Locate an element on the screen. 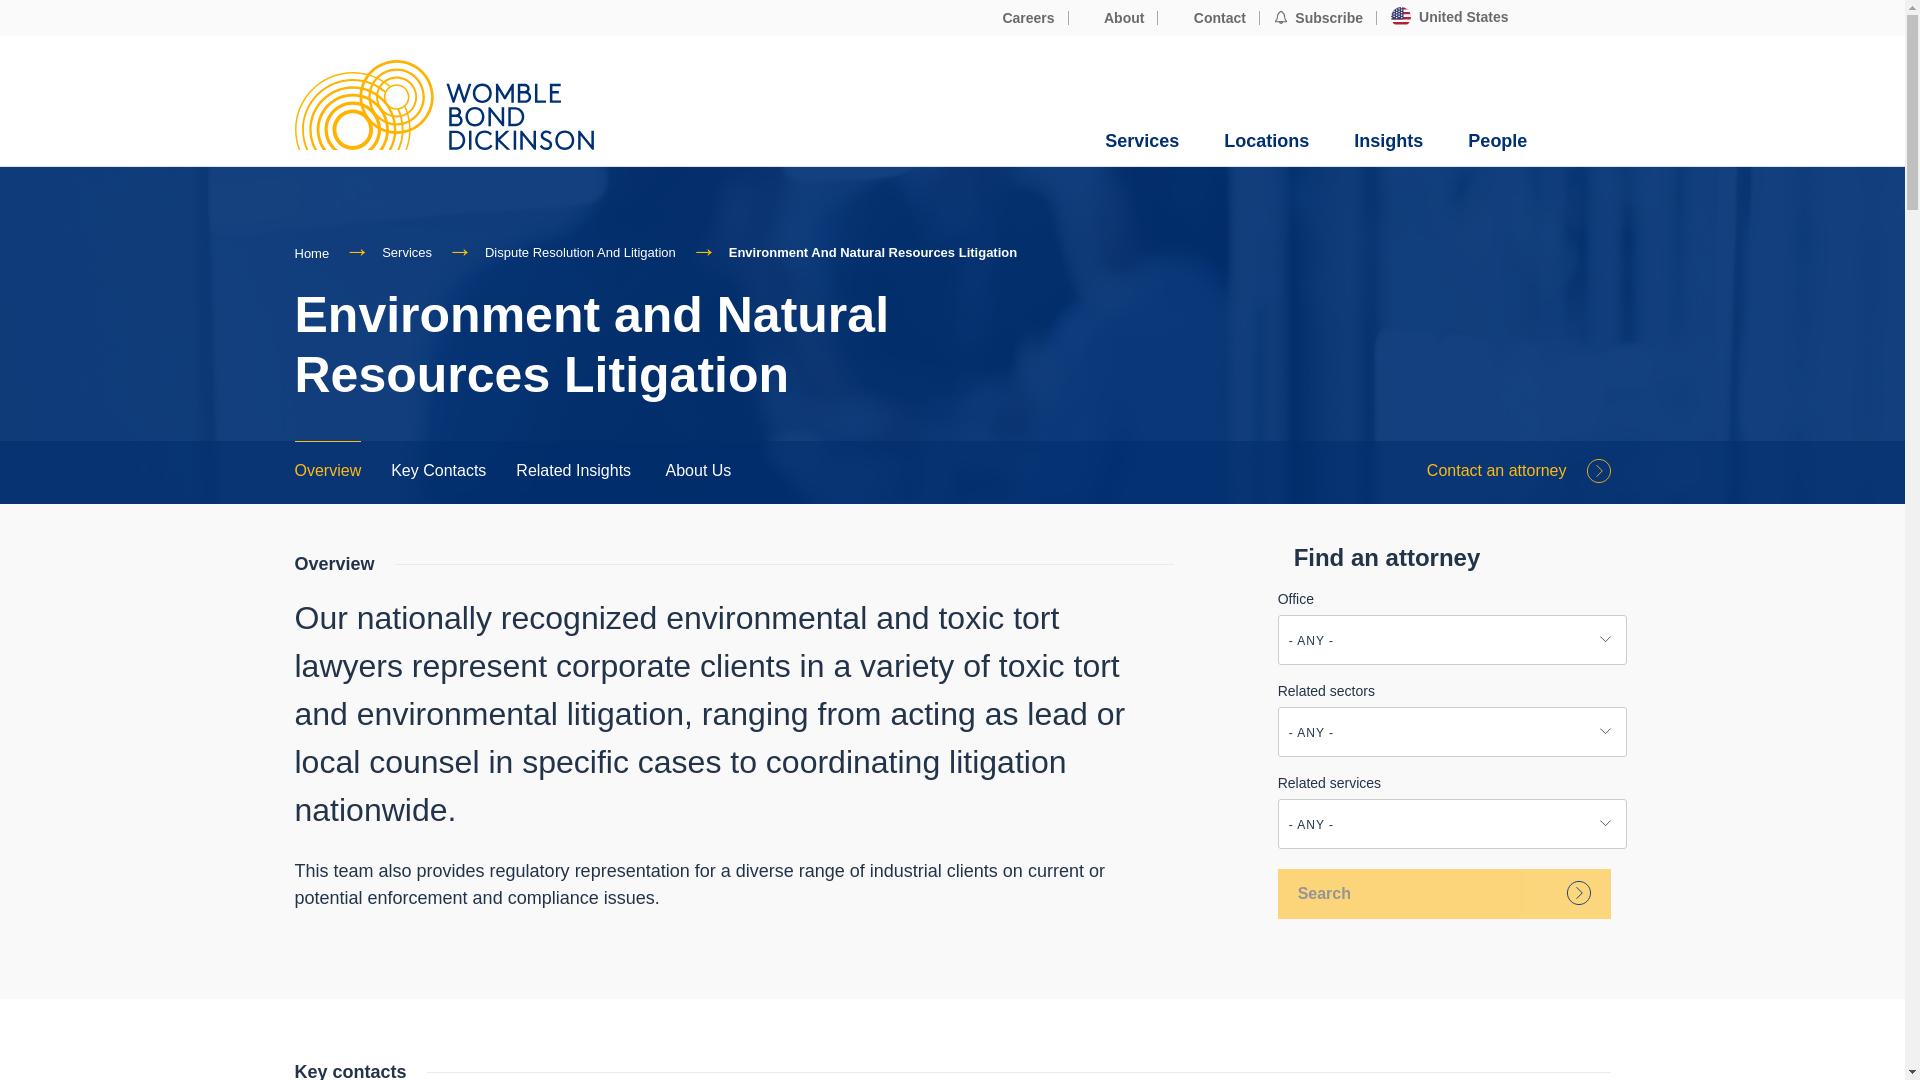  Careers is located at coordinates (1018, 18).